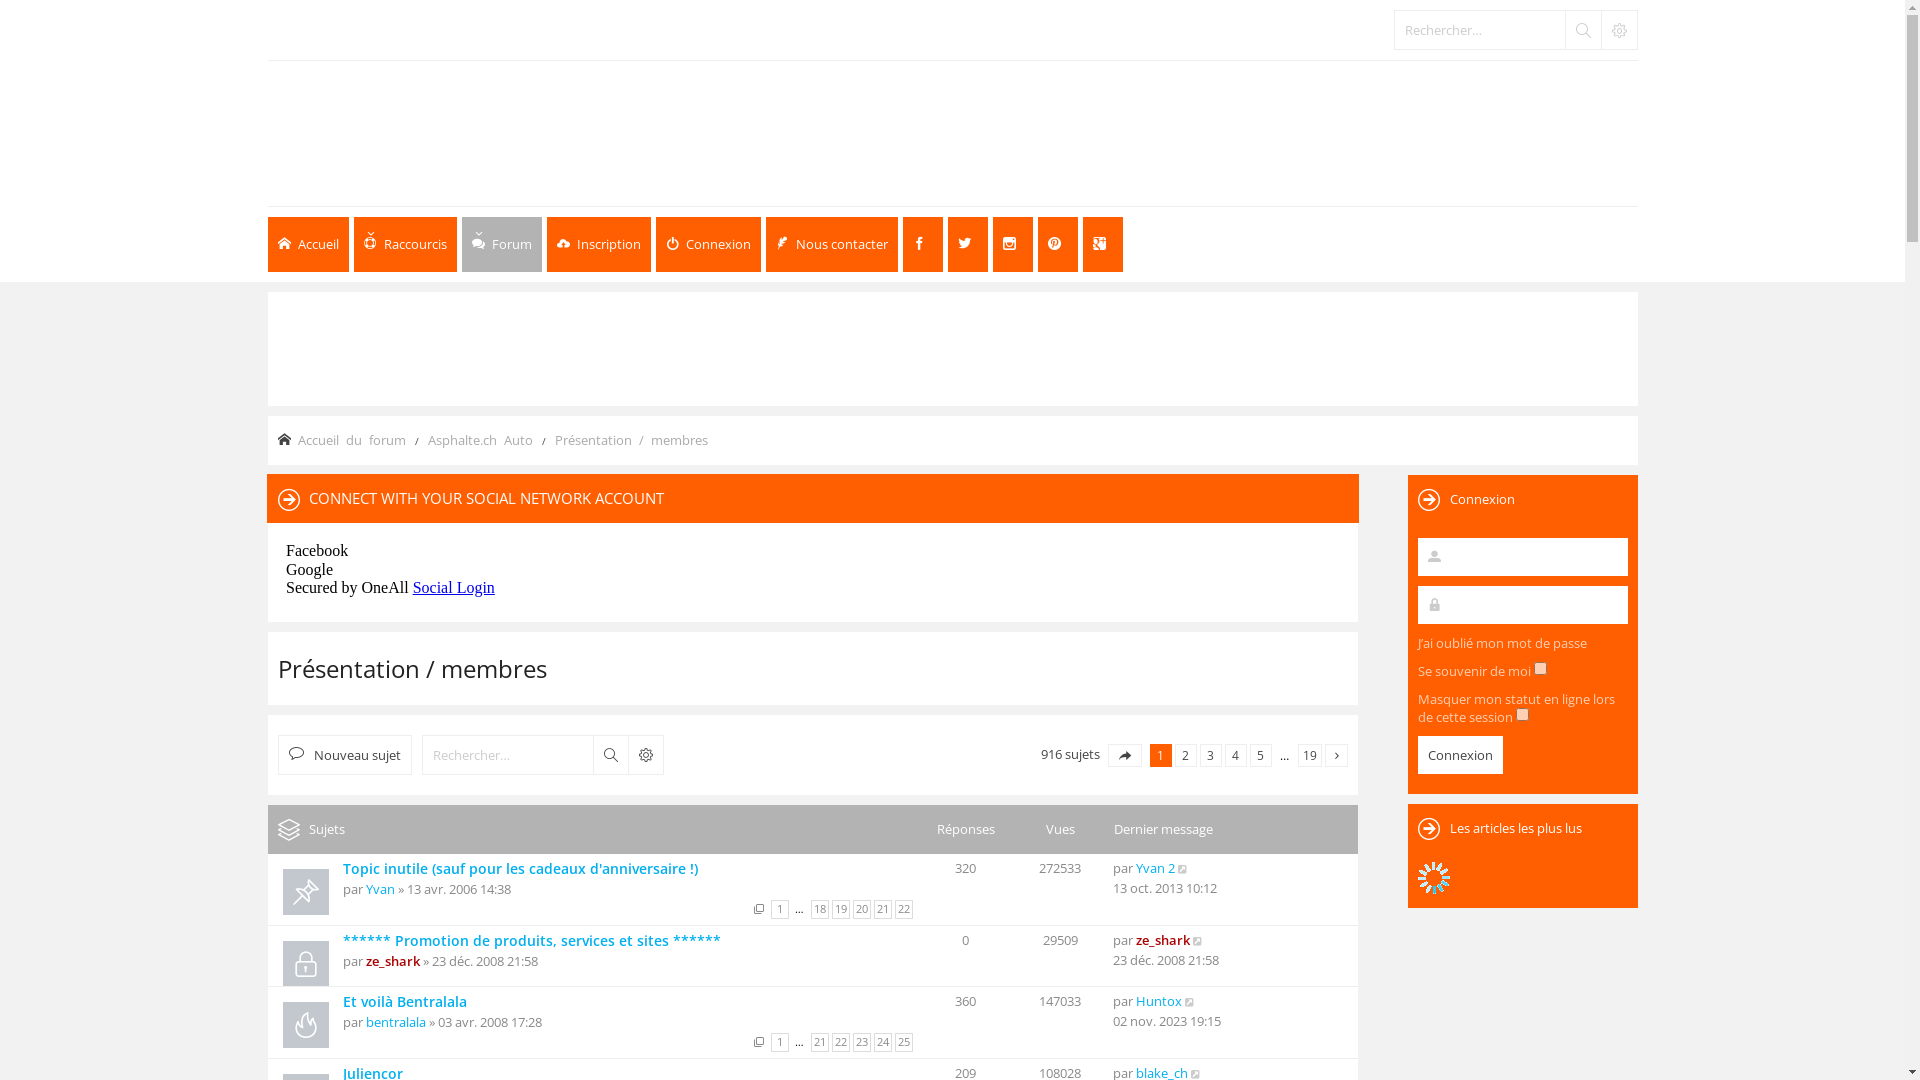  Describe the element at coordinates (396, 1022) in the screenshot. I see `bentralala` at that location.